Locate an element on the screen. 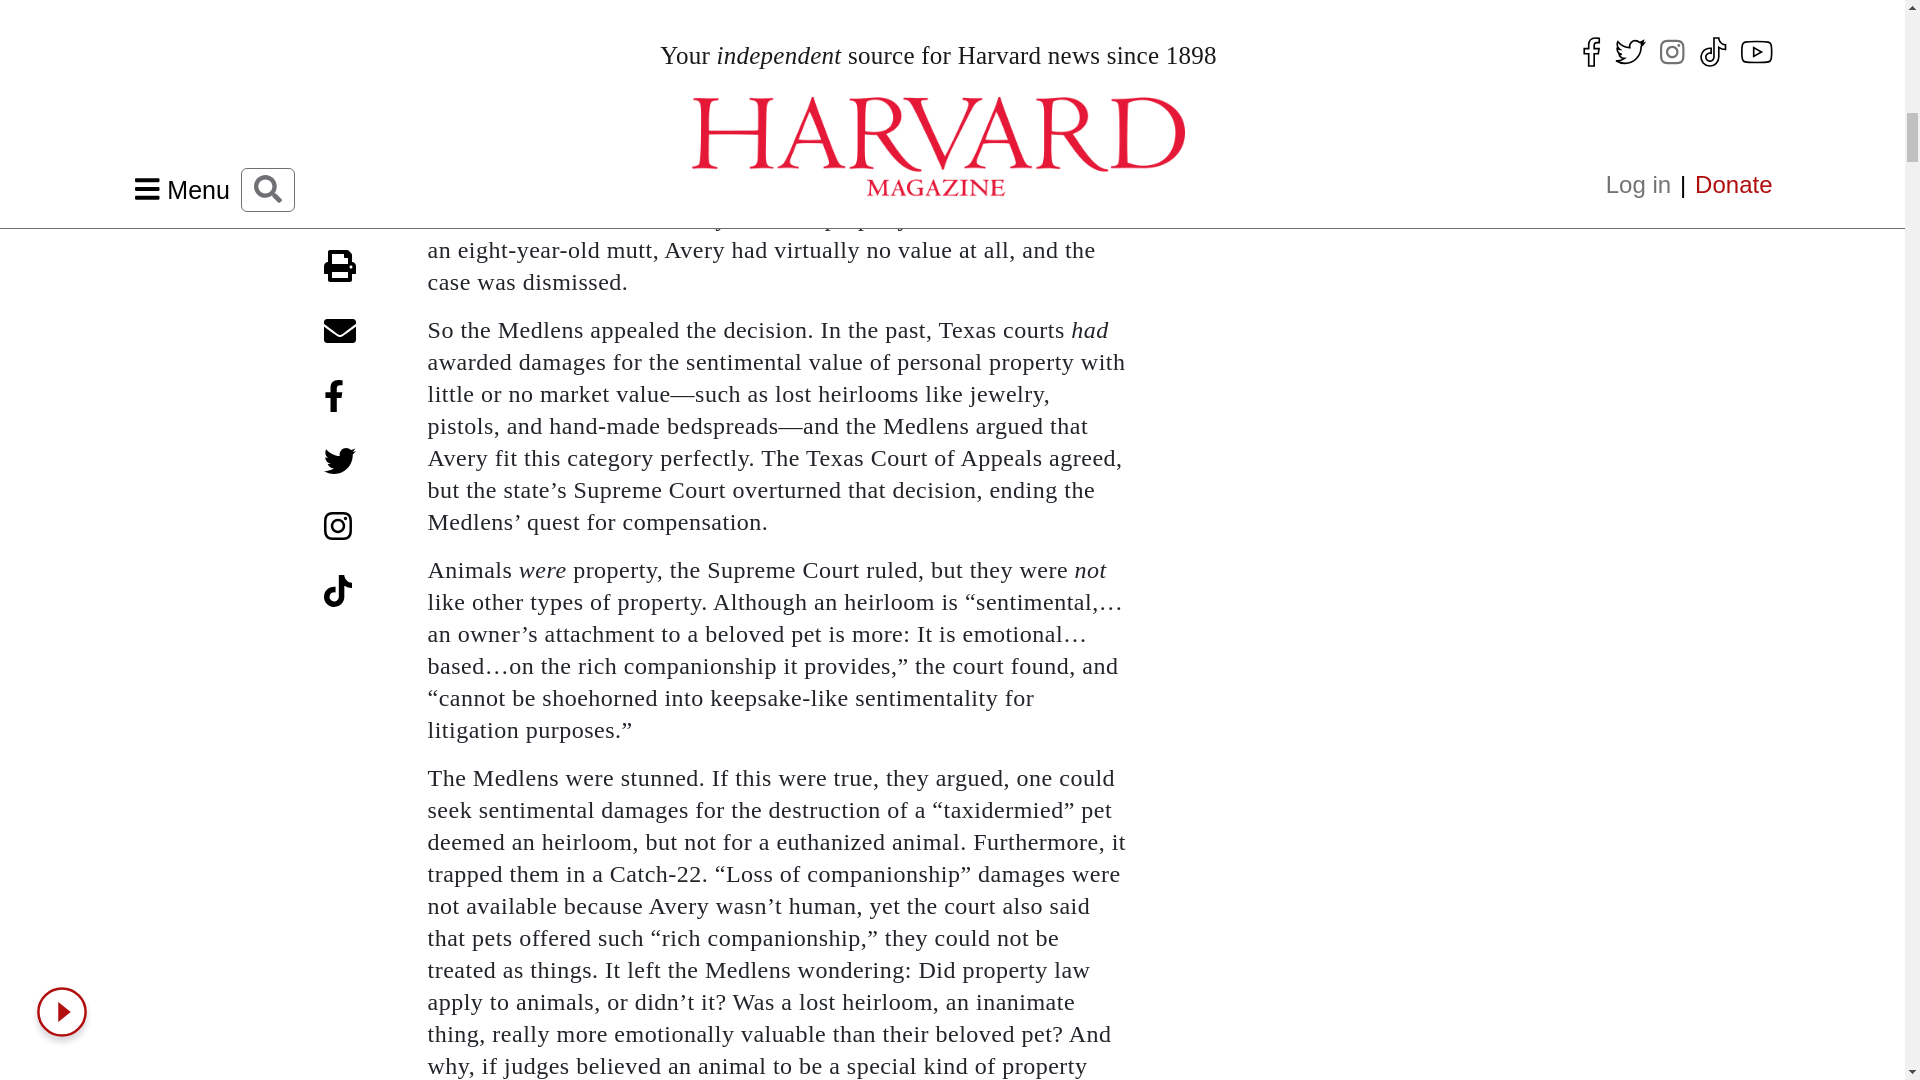 This screenshot has width=1920, height=1080. Relive the splendor of summer at the Charles Hotel. is located at coordinates (1324, 72).